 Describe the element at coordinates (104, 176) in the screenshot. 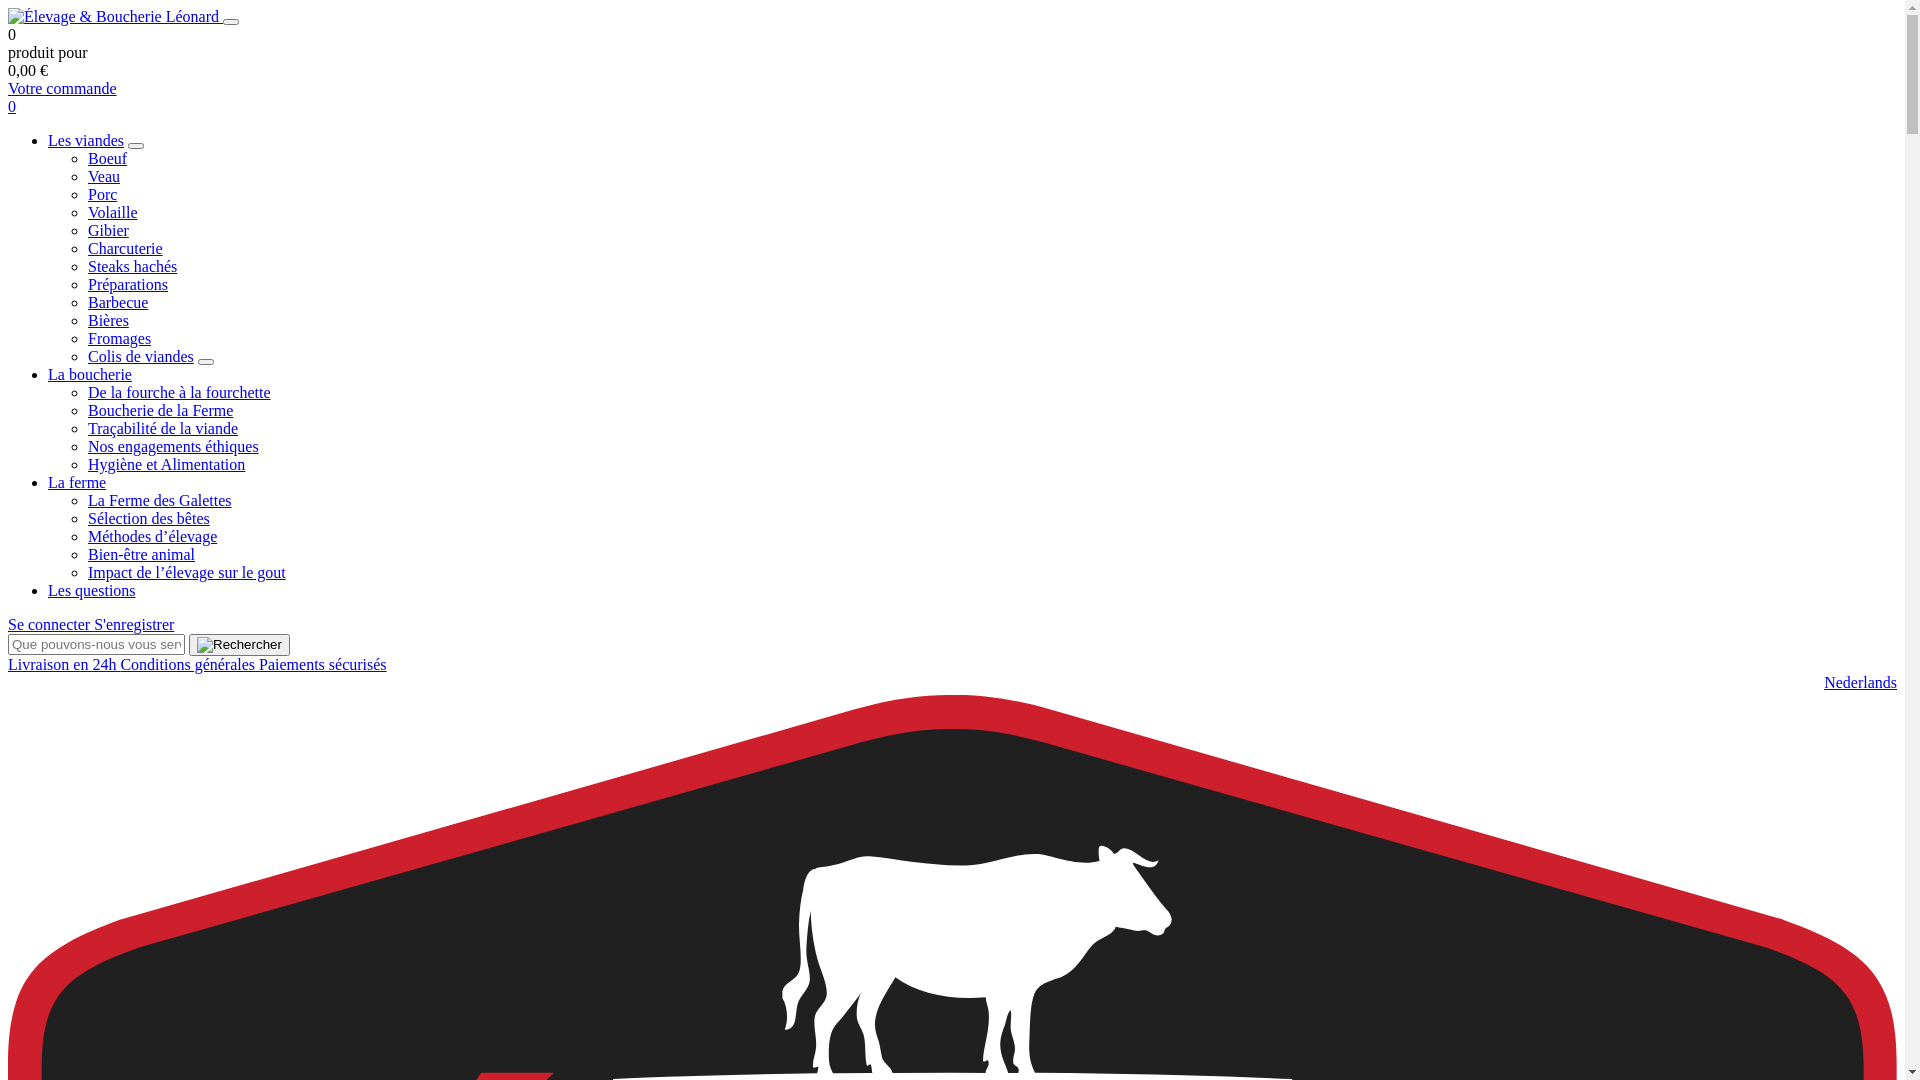

I see `Veau` at that location.